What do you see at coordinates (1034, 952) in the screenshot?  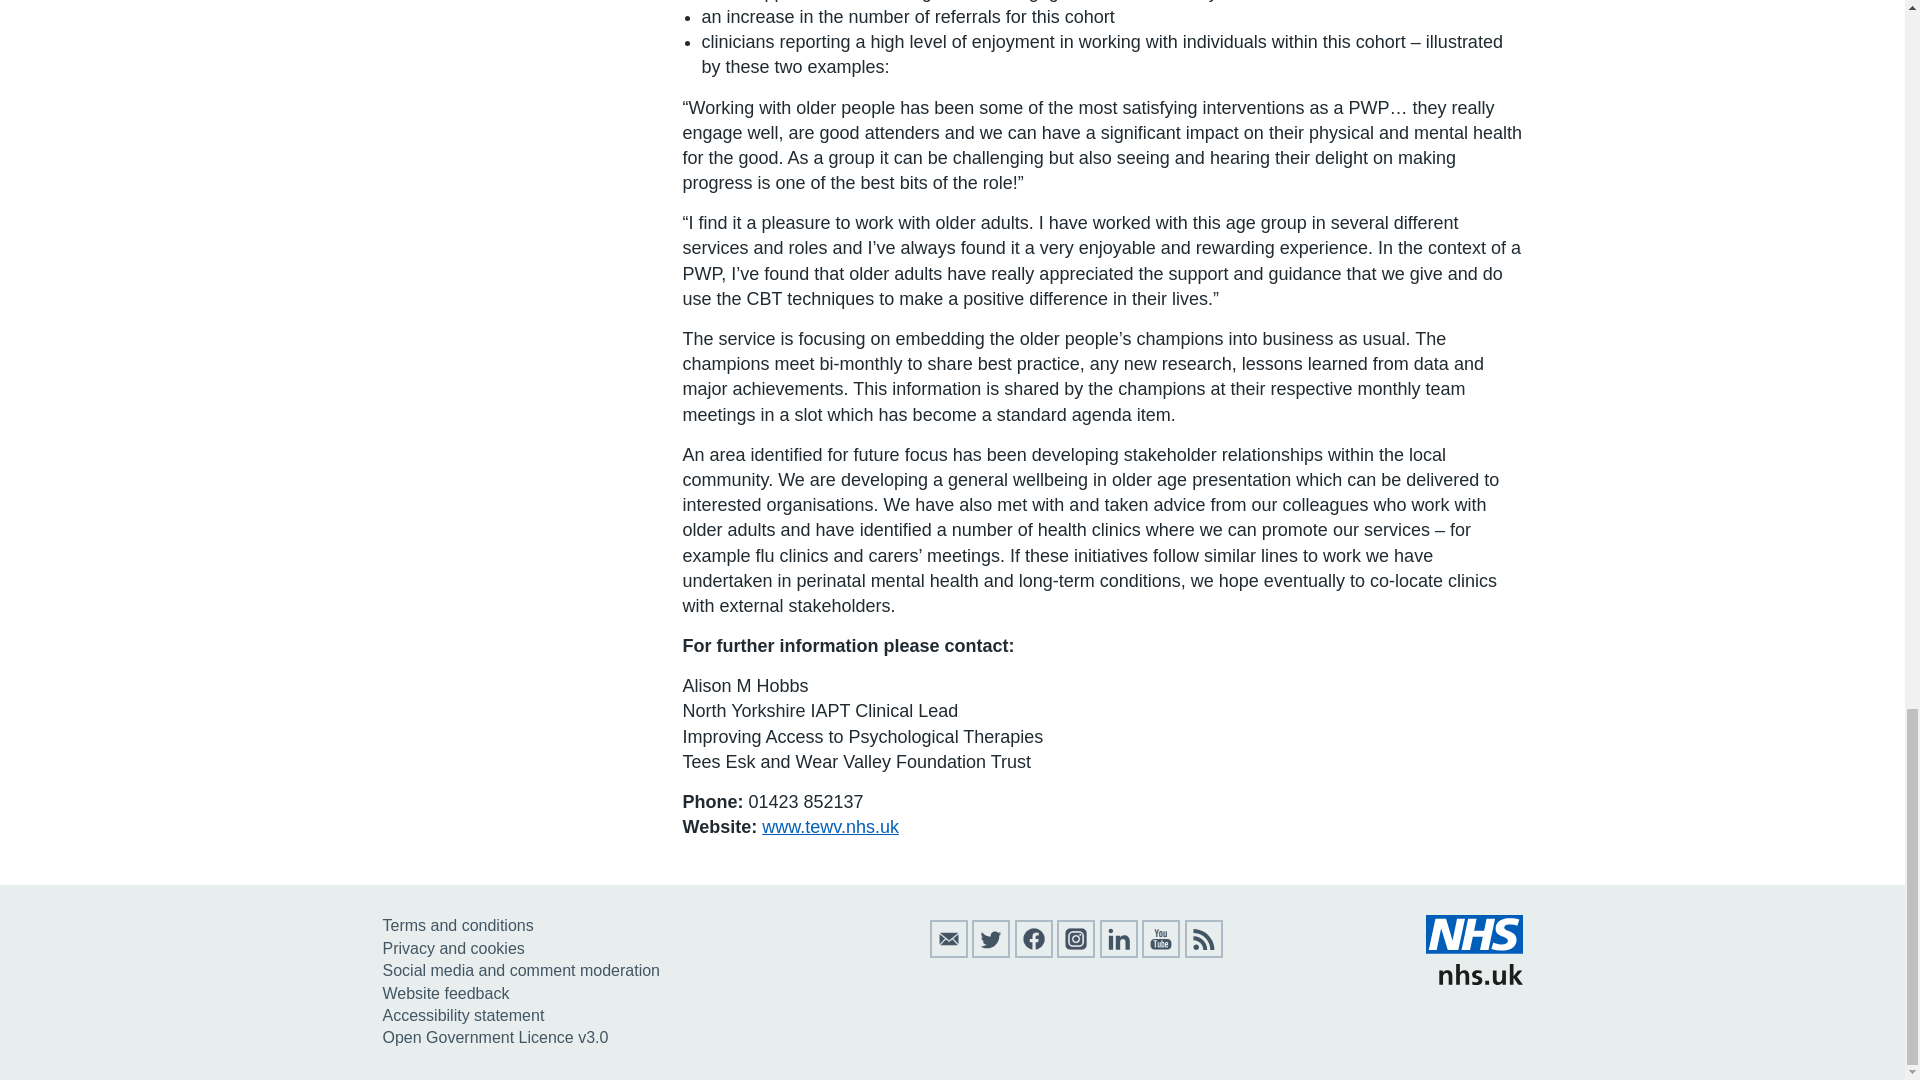 I see `Follow us on Facebook` at bounding box center [1034, 952].